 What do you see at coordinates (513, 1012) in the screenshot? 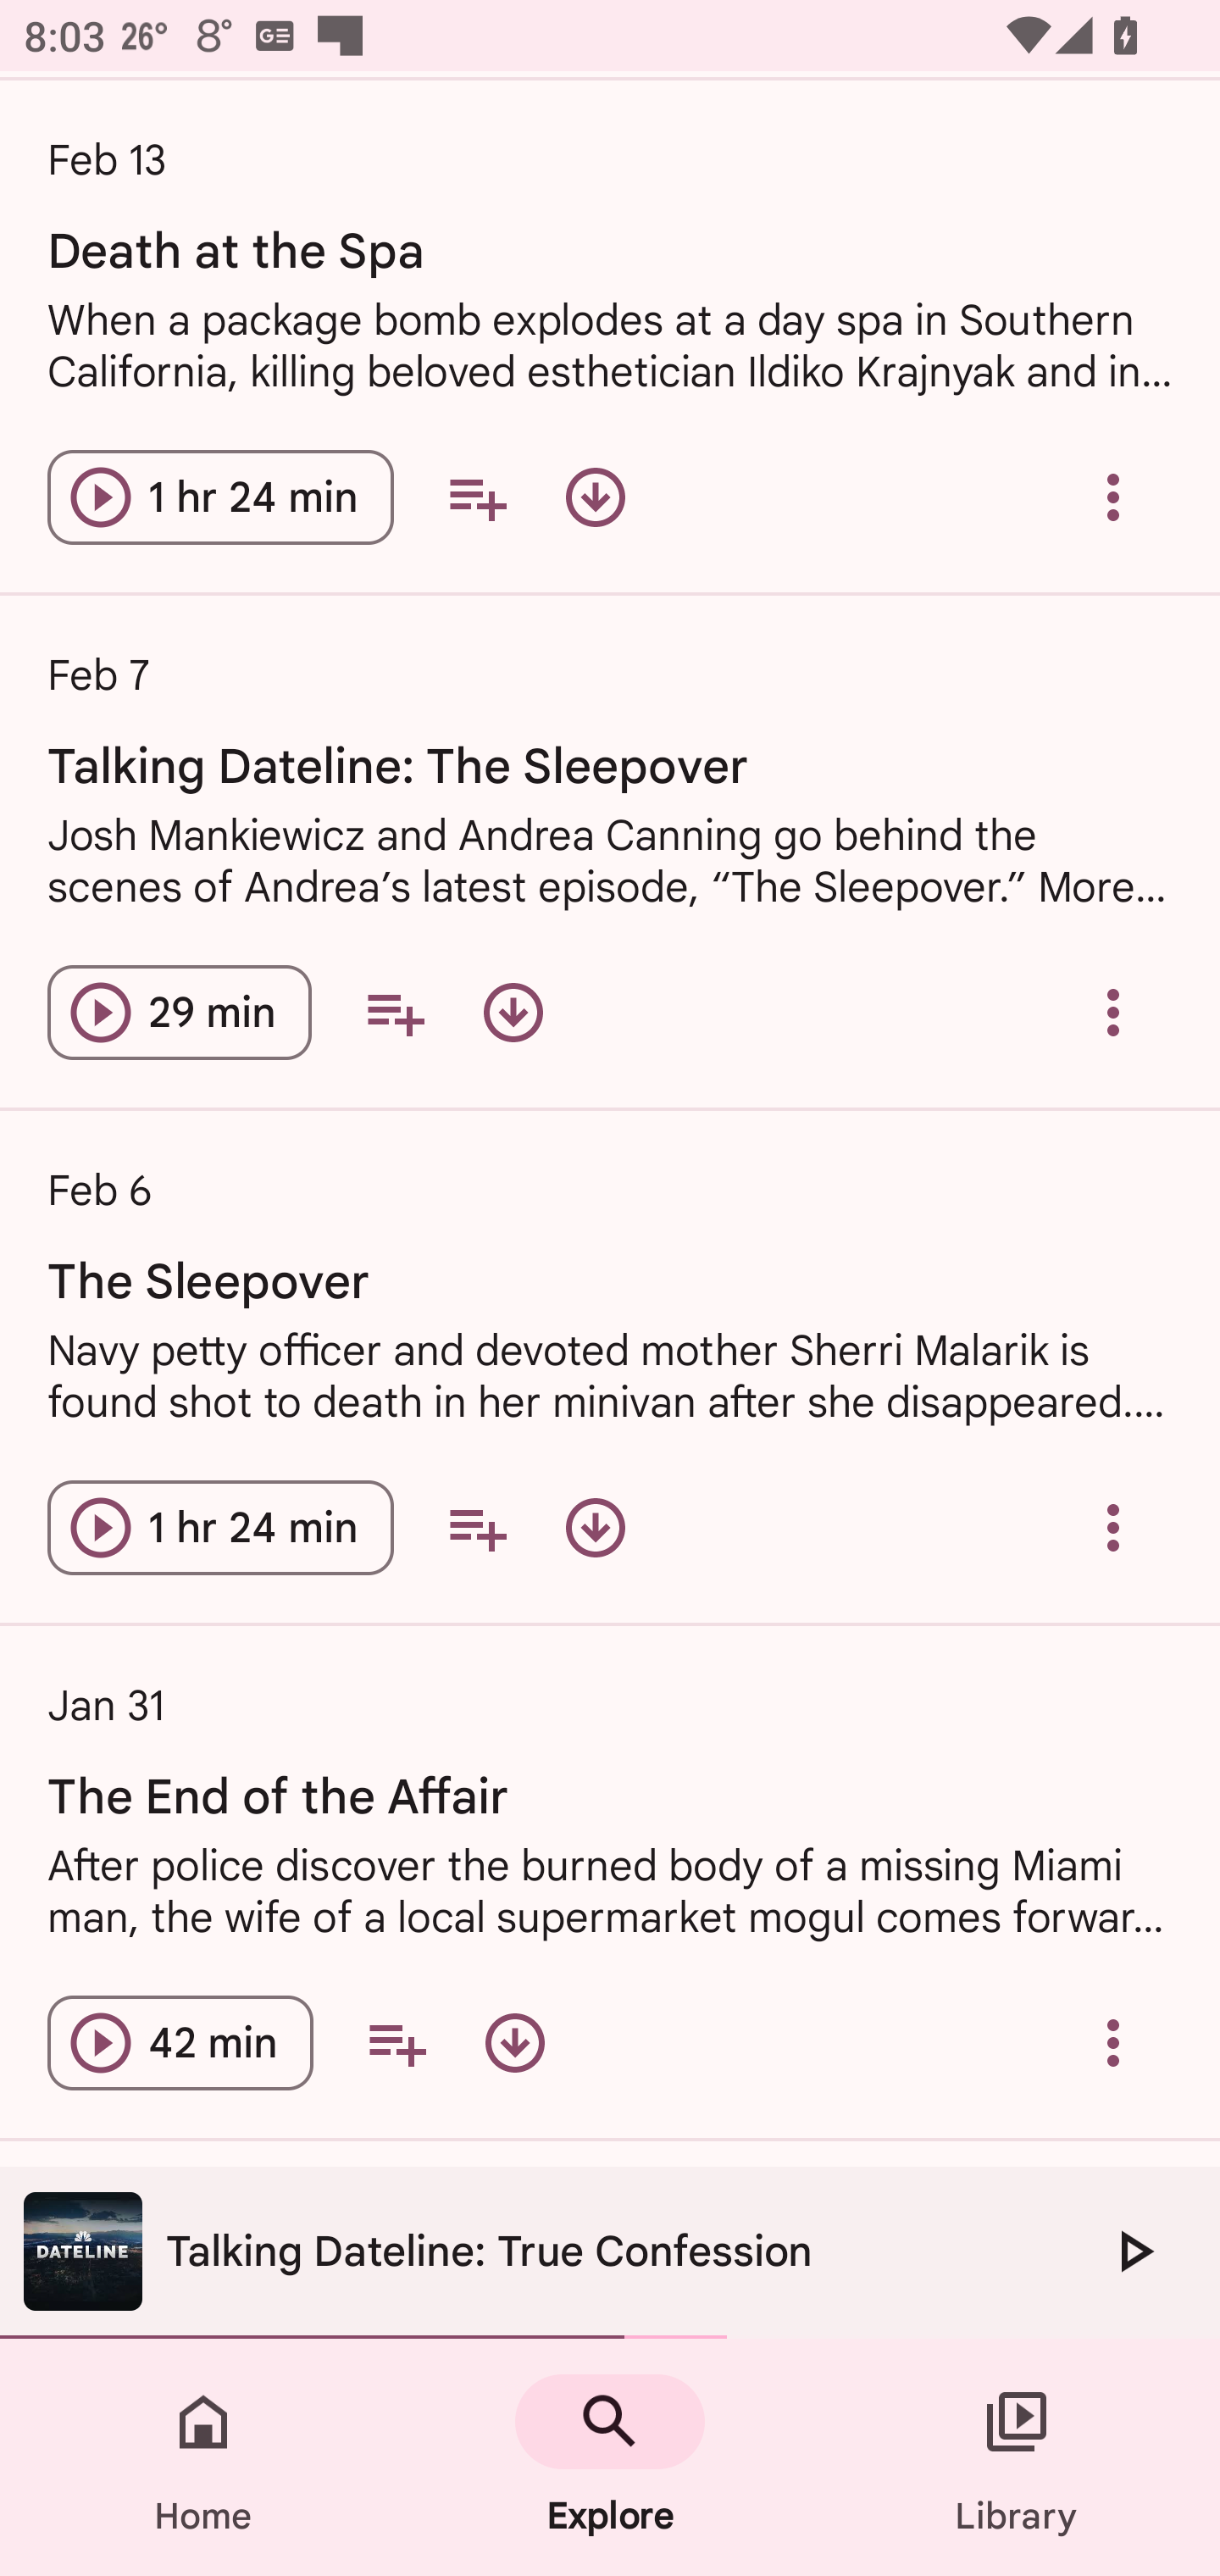
I see `Download episode` at bounding box center [513, 1012].